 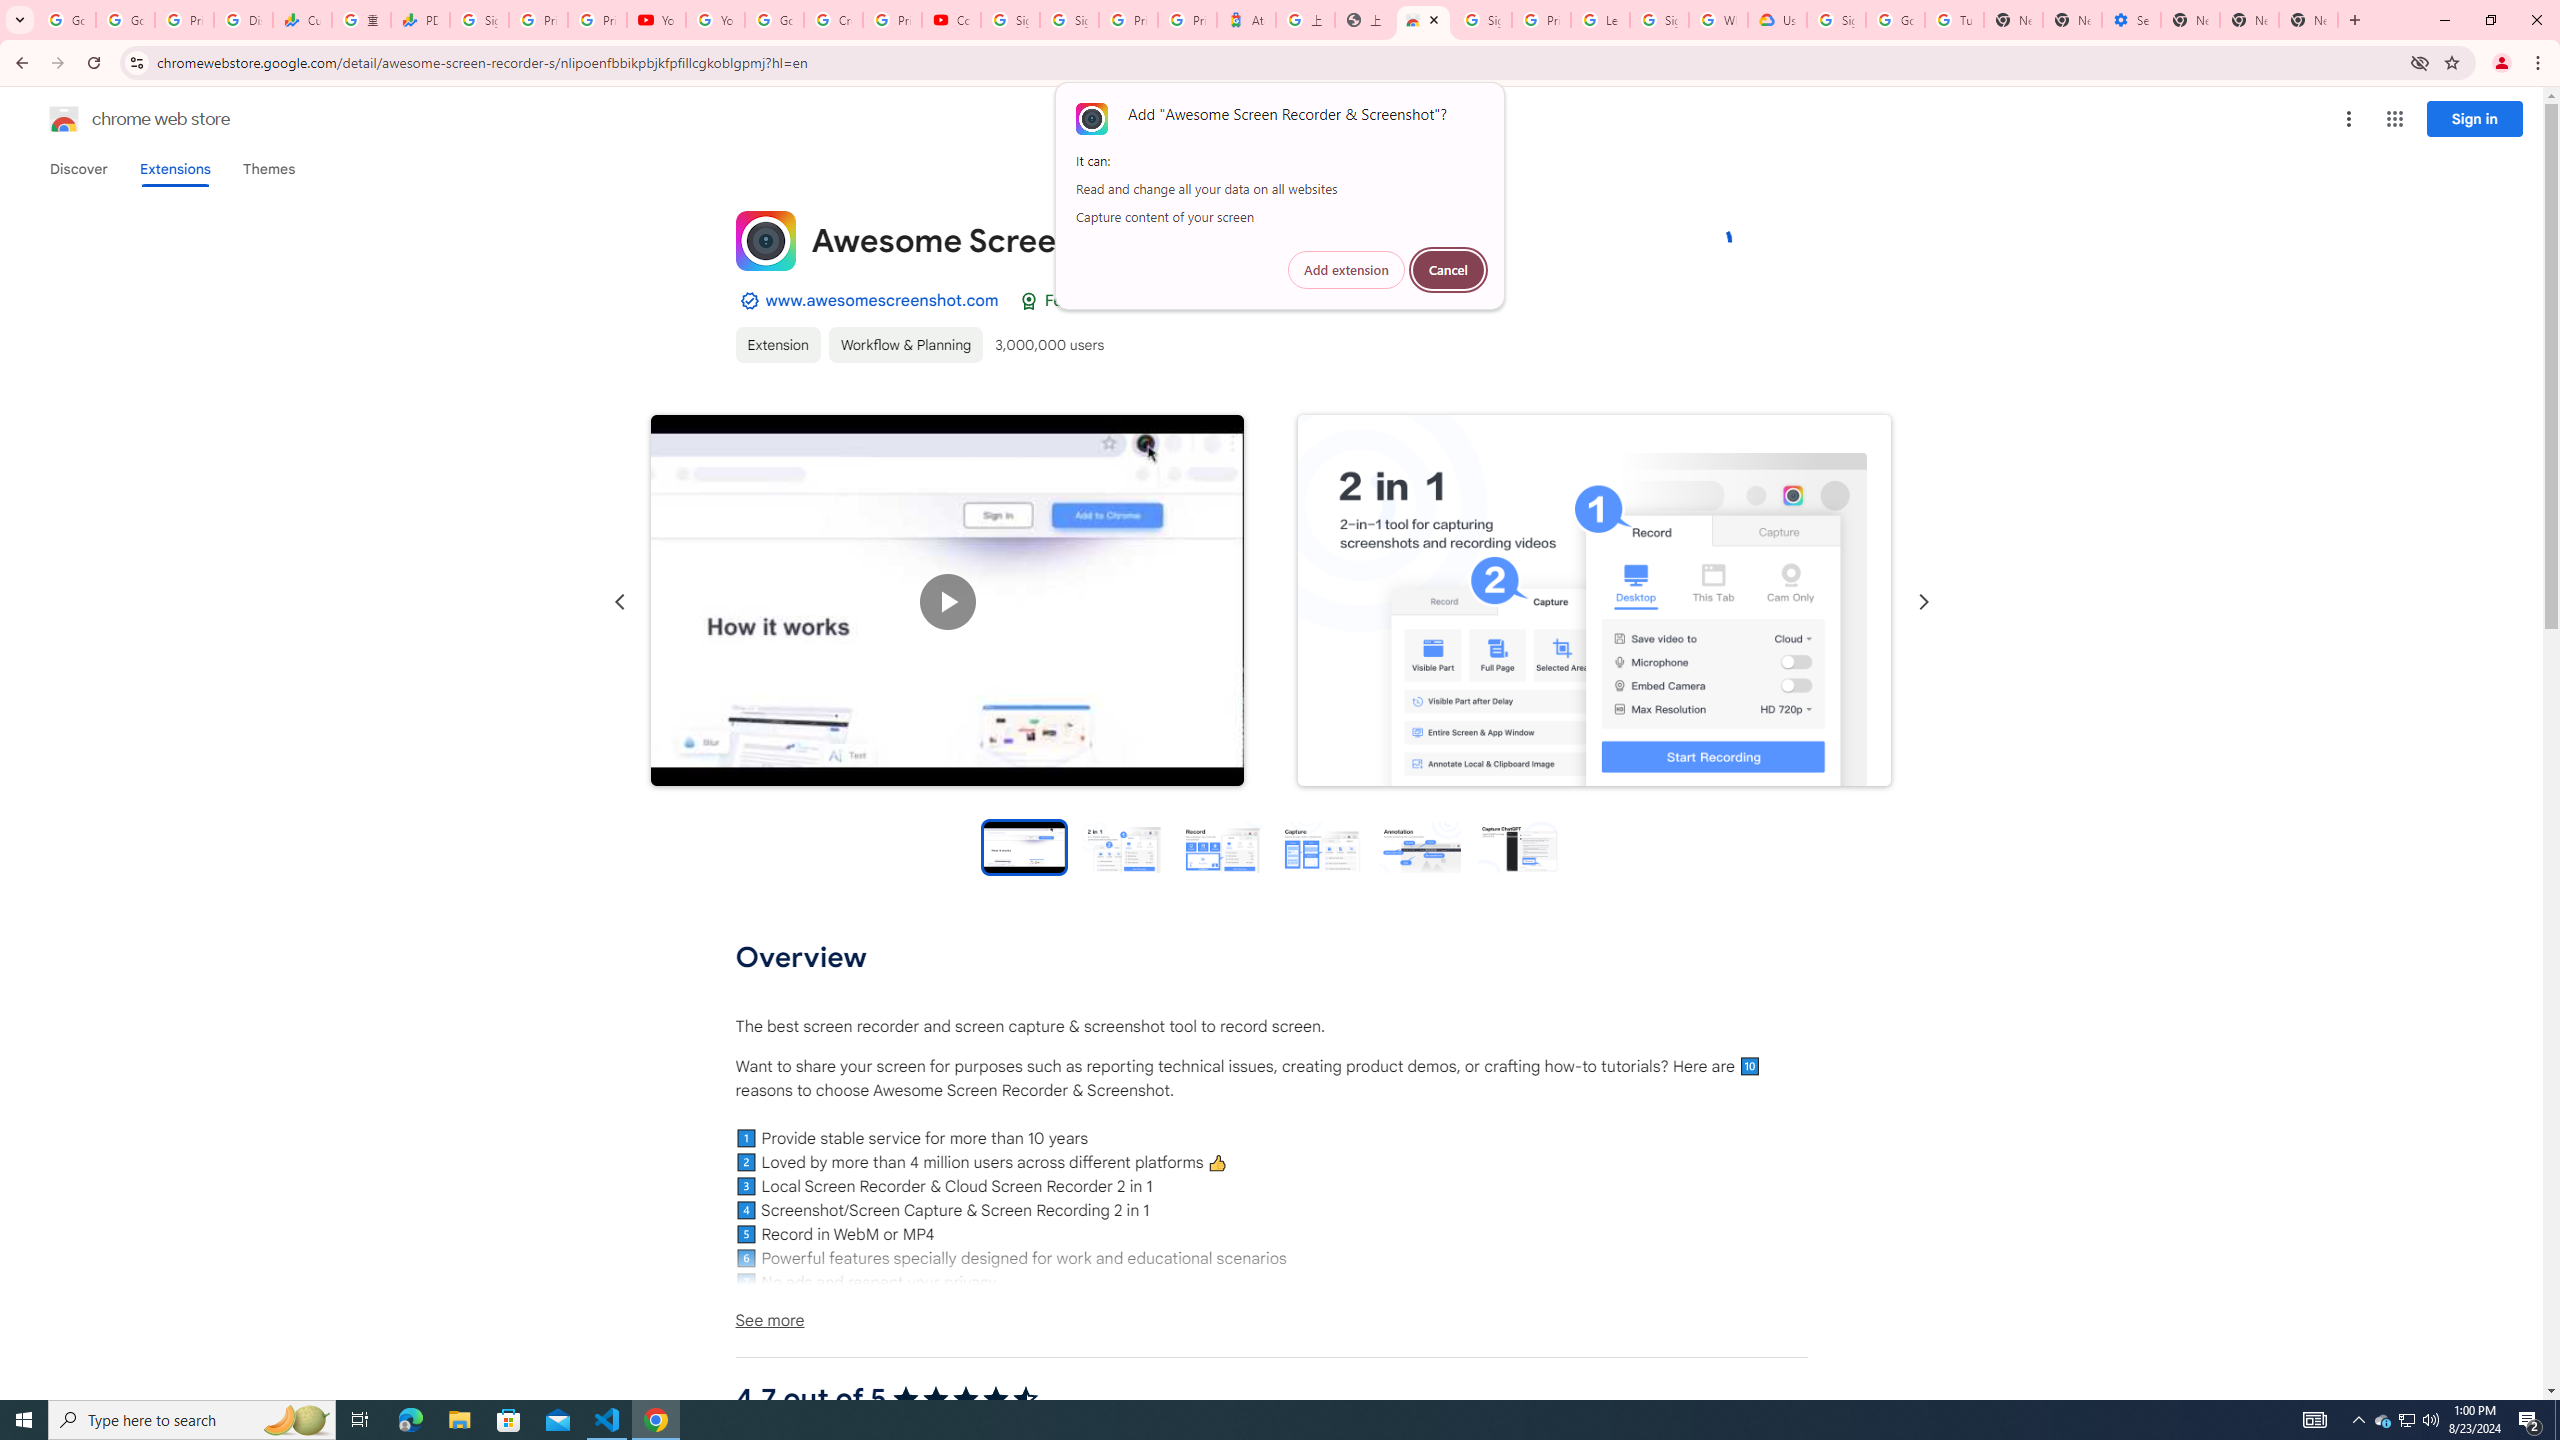 I want to click on Next slide, so click(x=1922, y=602).